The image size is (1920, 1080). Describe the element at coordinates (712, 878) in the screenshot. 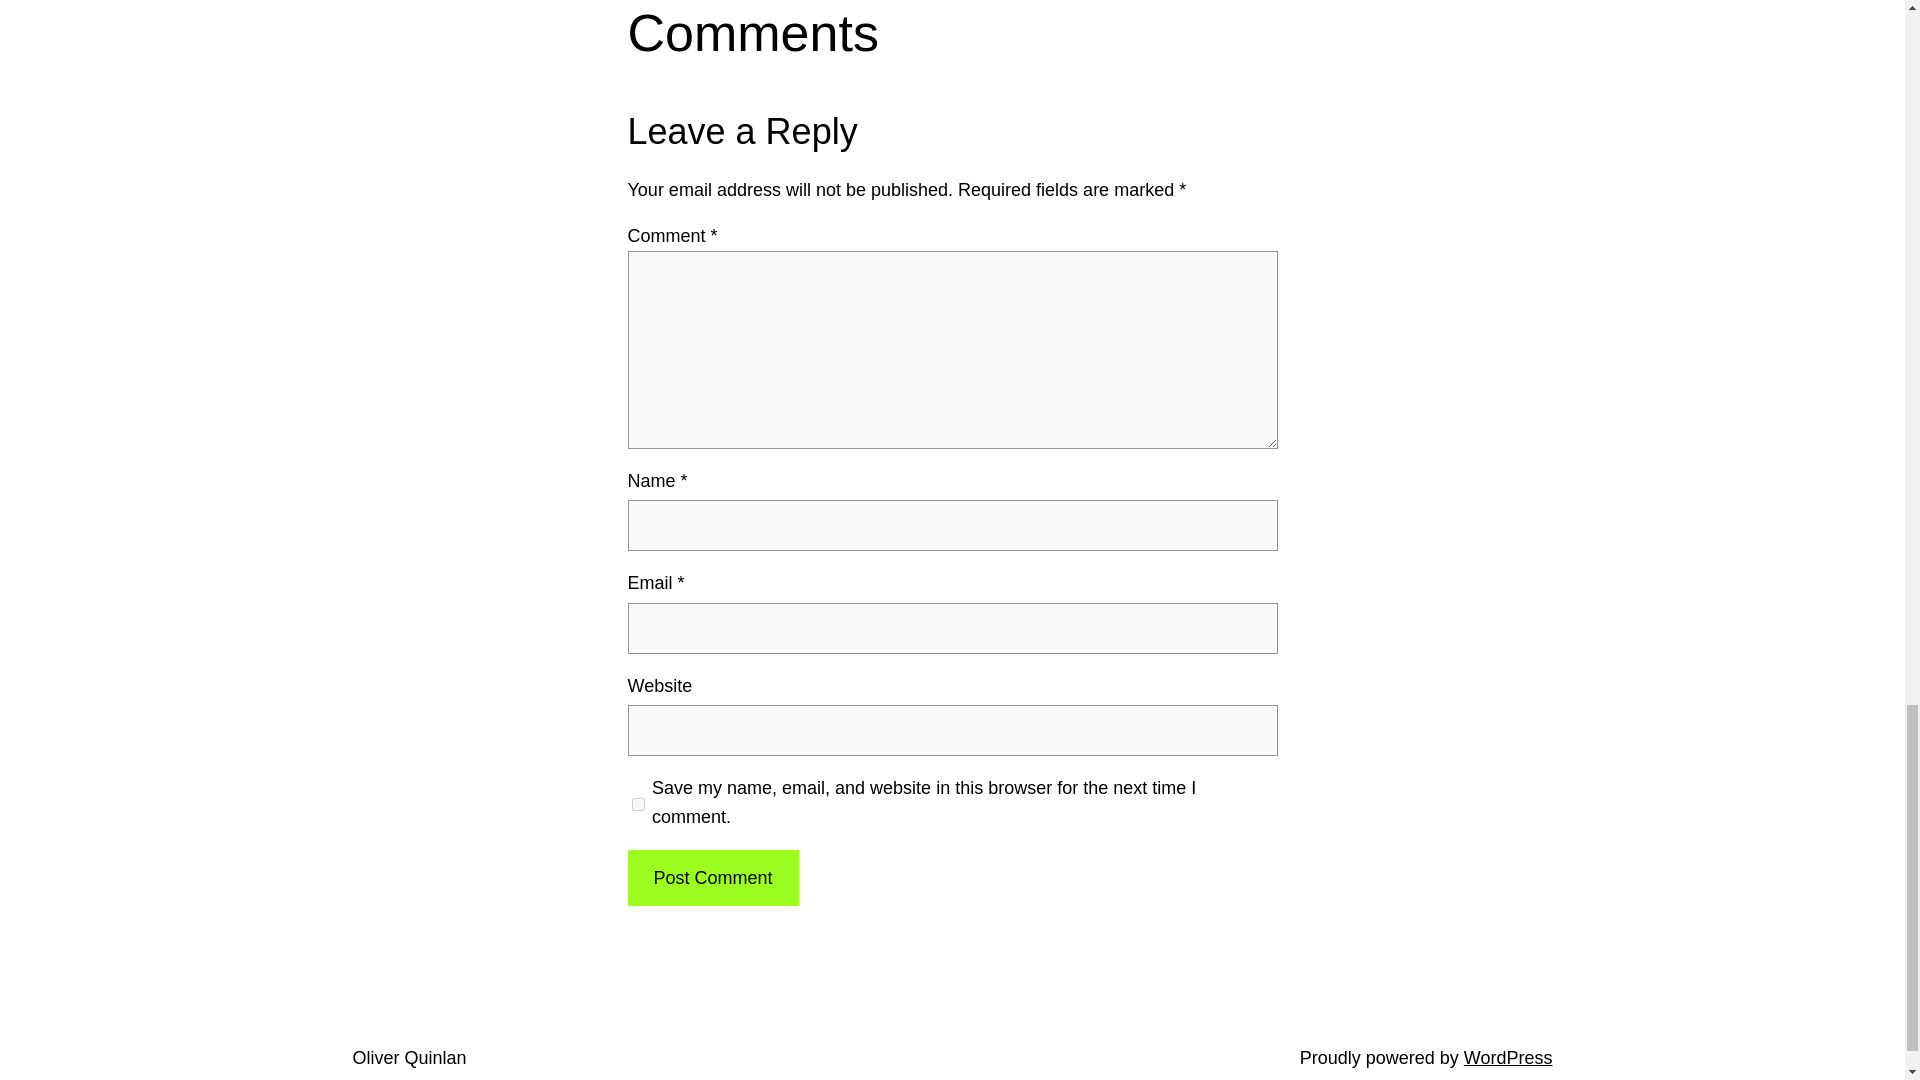

I see `Post Comment` at that location.